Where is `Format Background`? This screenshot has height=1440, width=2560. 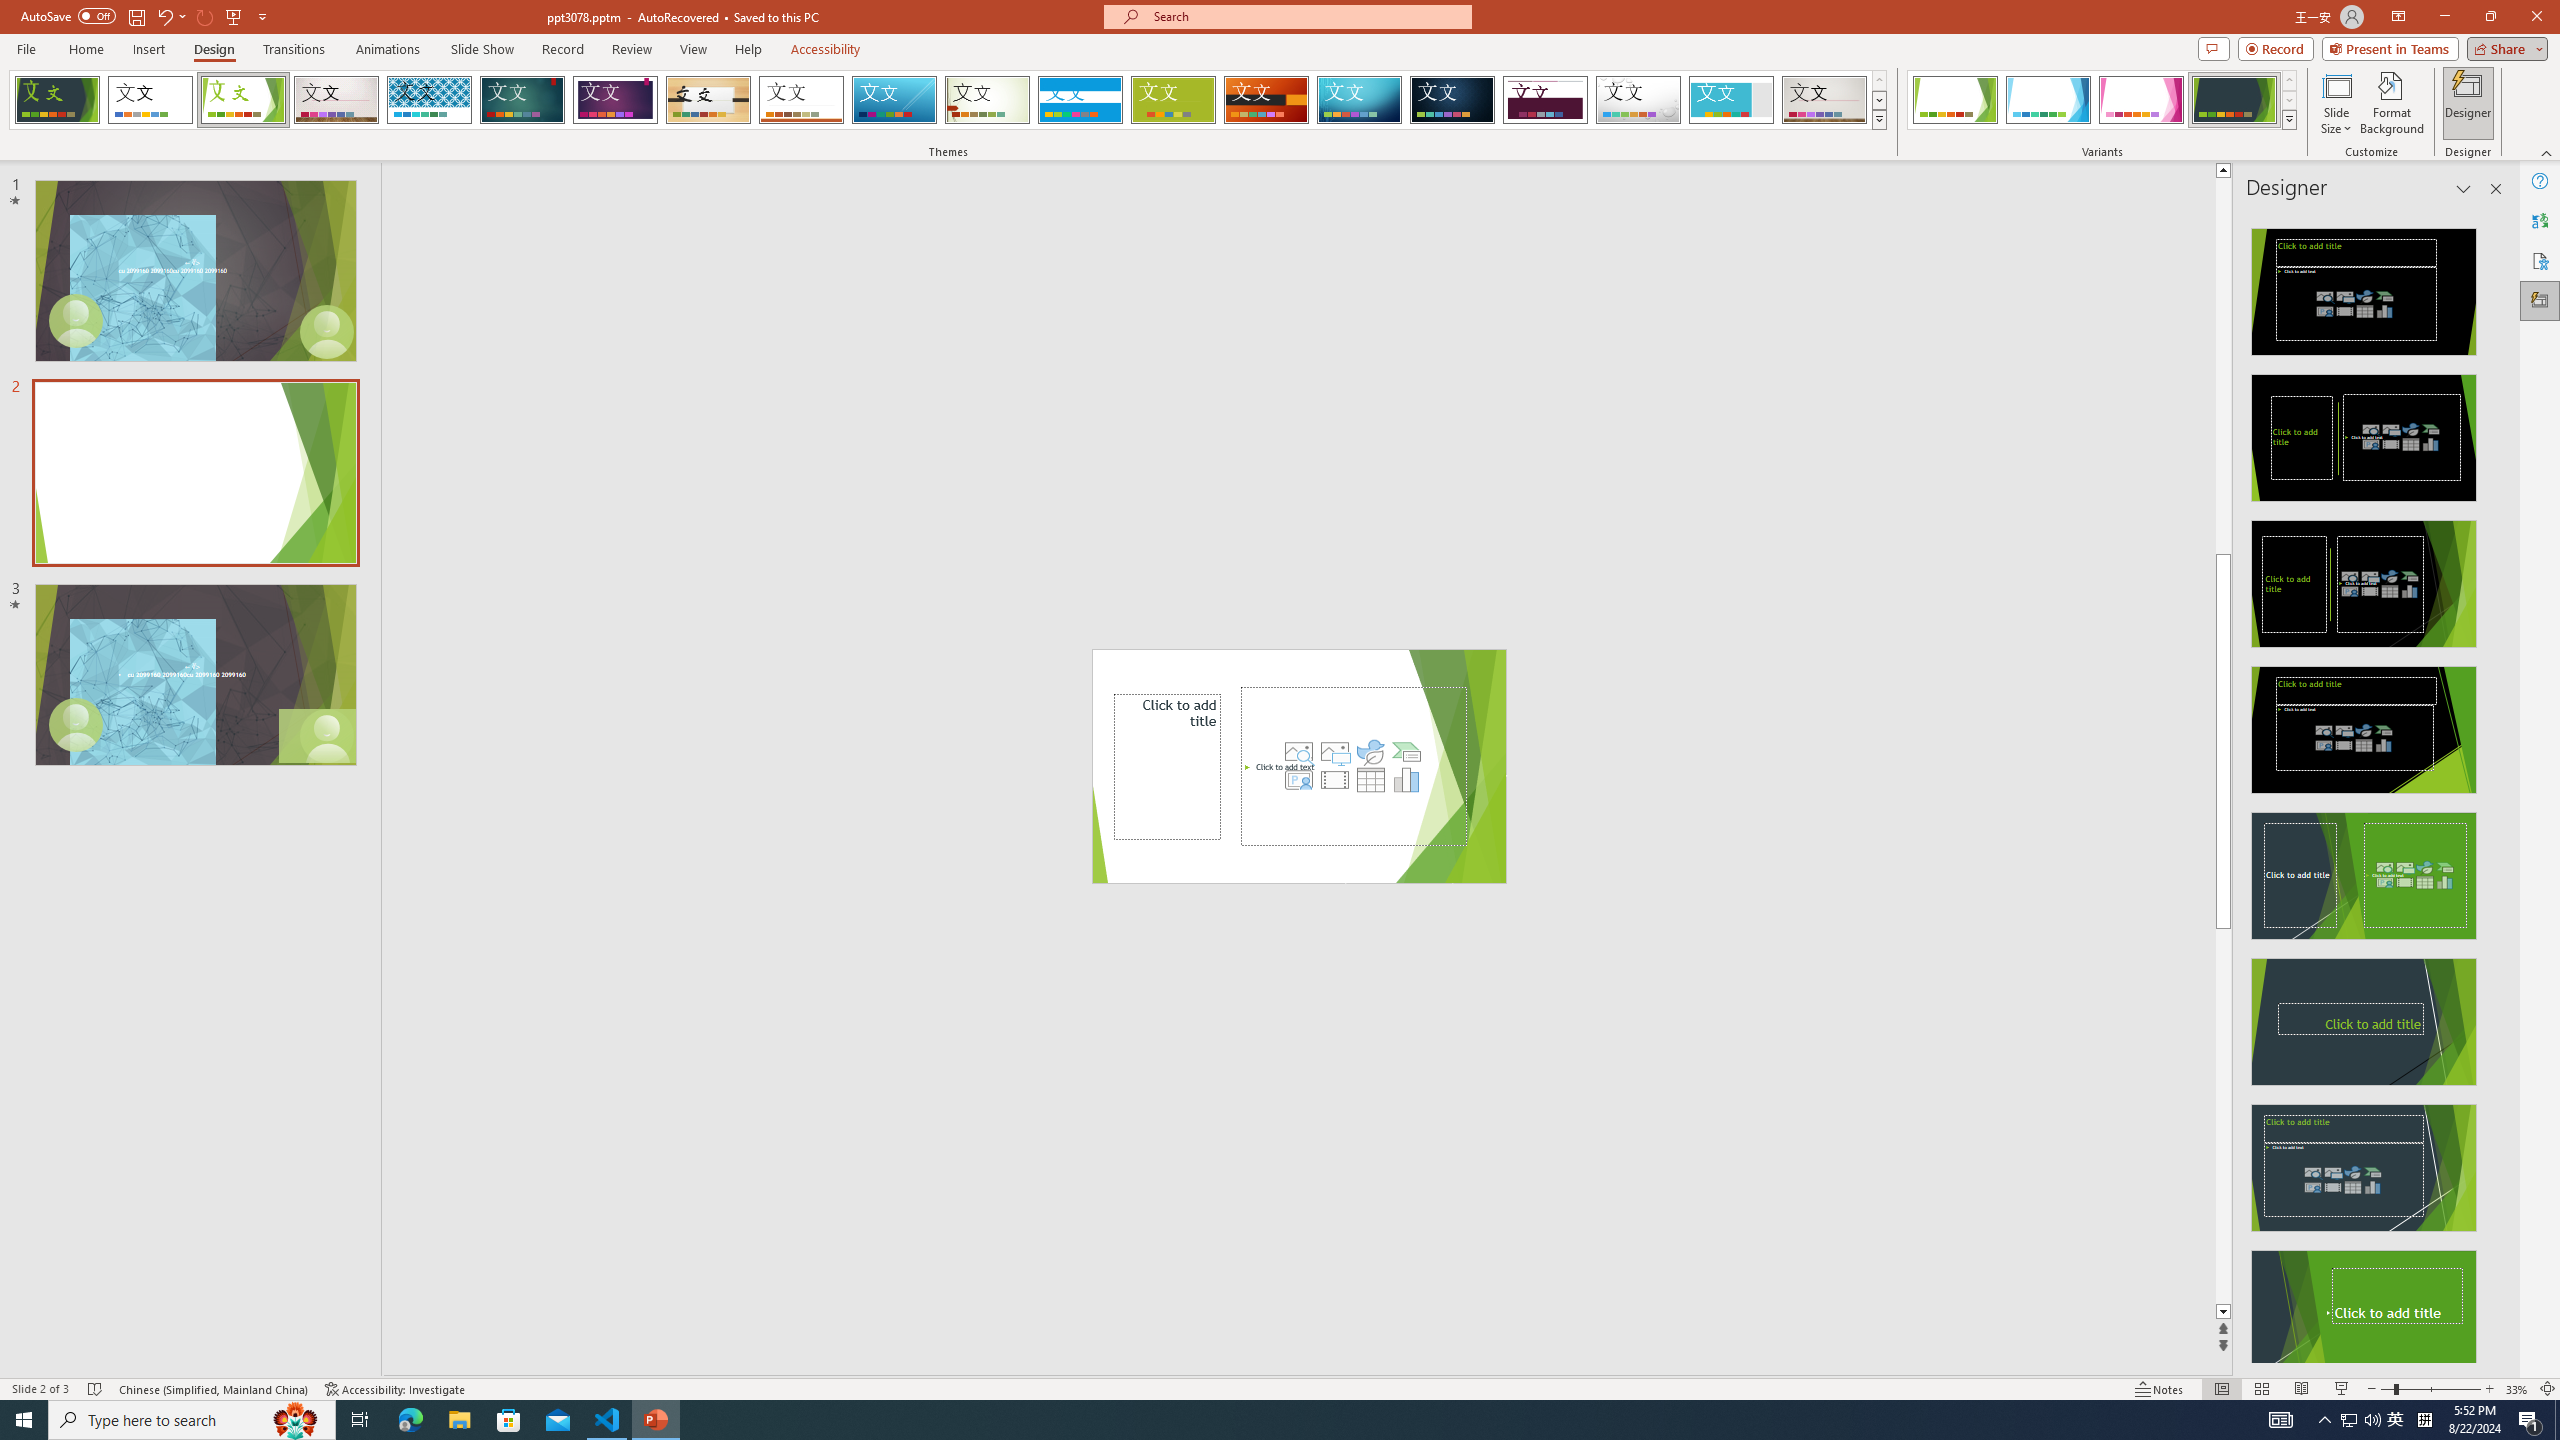 Format Background is located at coordinates (2392, 103).